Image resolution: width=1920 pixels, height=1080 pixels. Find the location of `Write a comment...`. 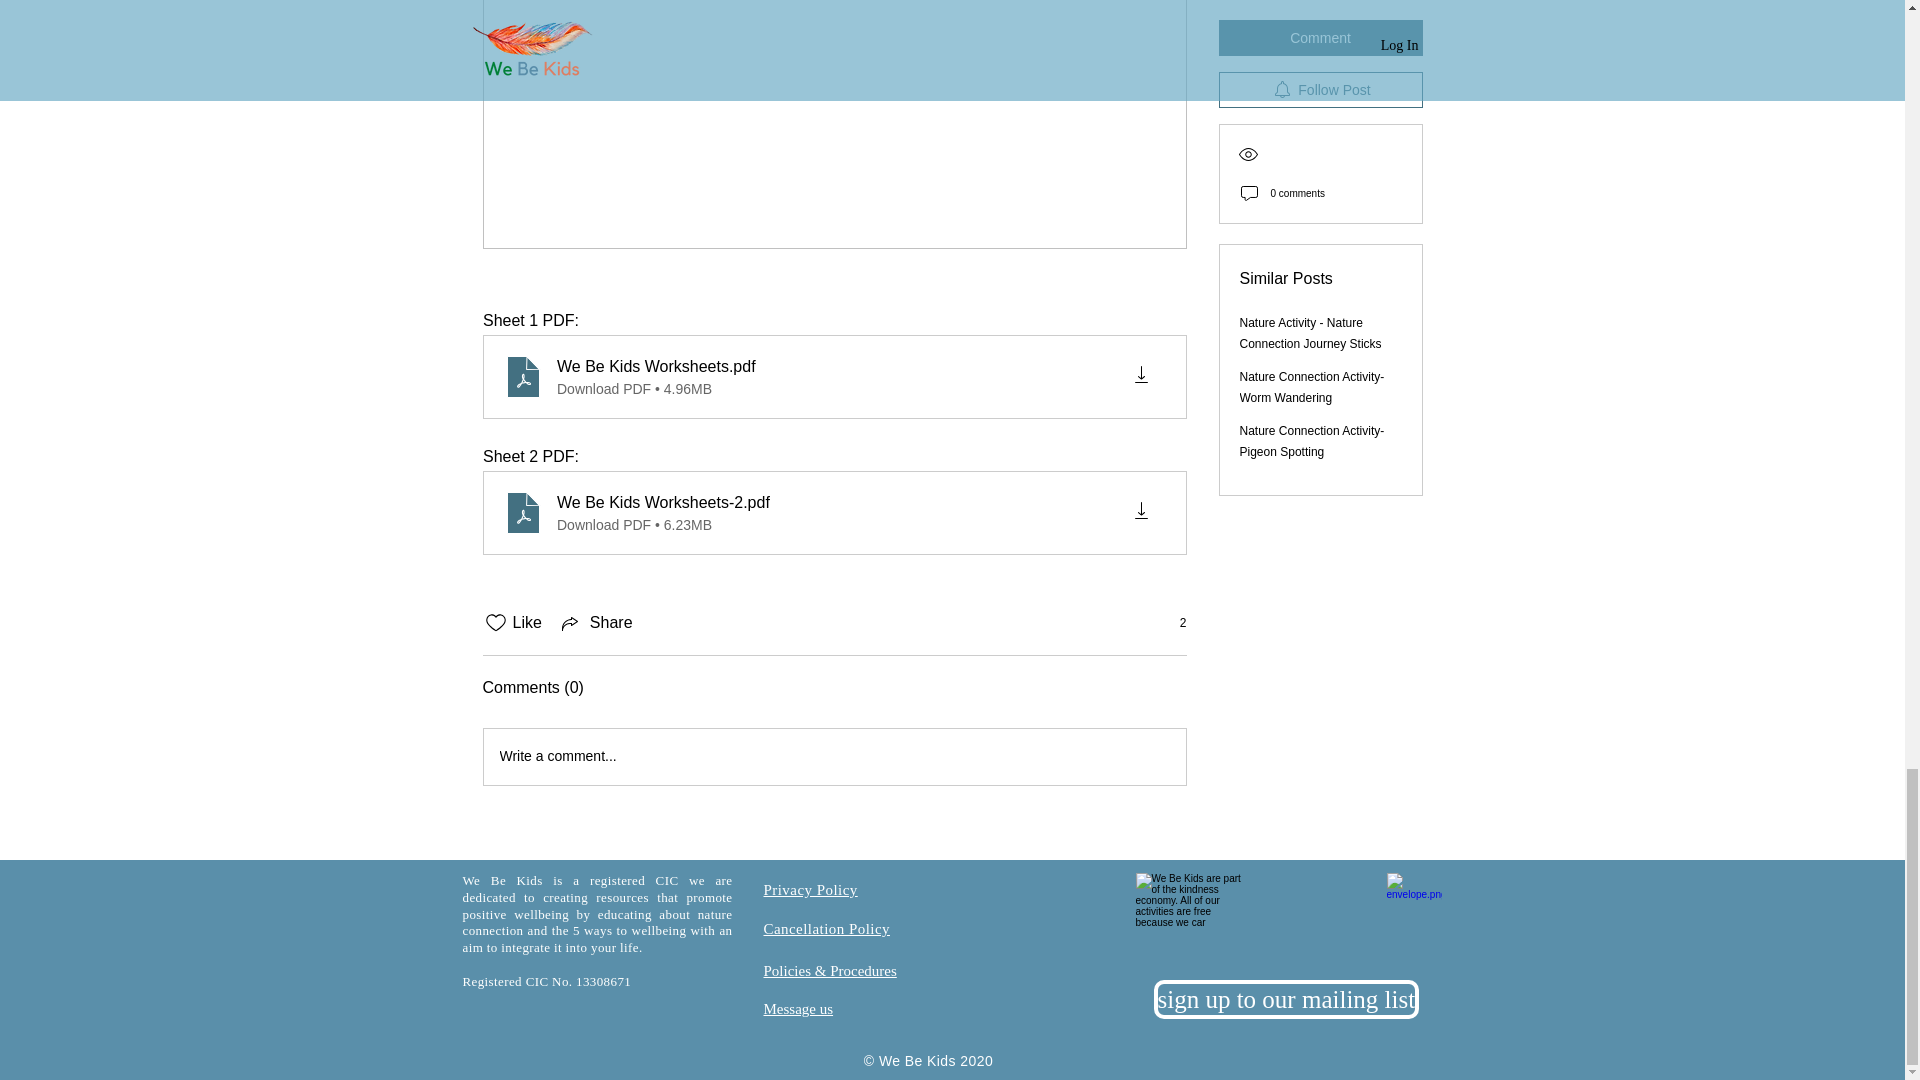

Write a comment... is located at coordinates (834, 757).